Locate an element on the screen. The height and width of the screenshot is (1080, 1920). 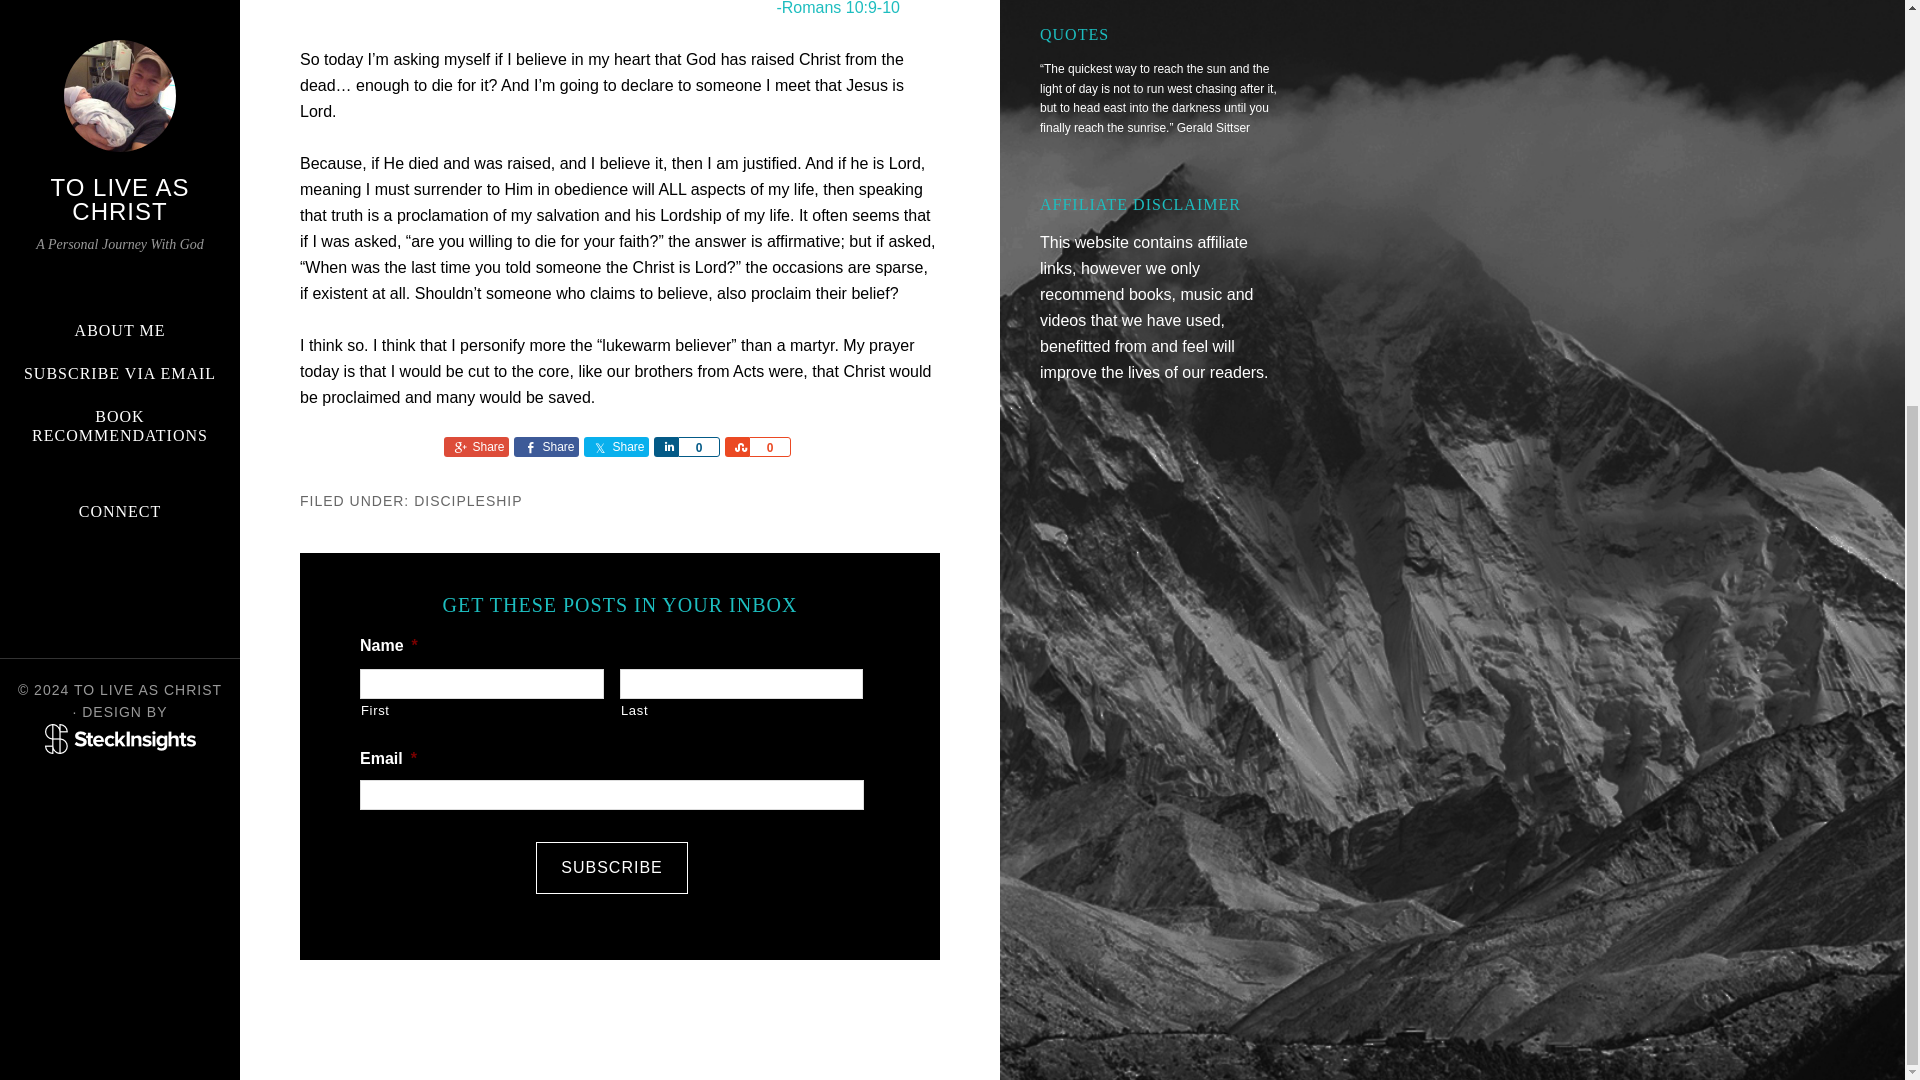
Share is located at coordinates (736, 446).